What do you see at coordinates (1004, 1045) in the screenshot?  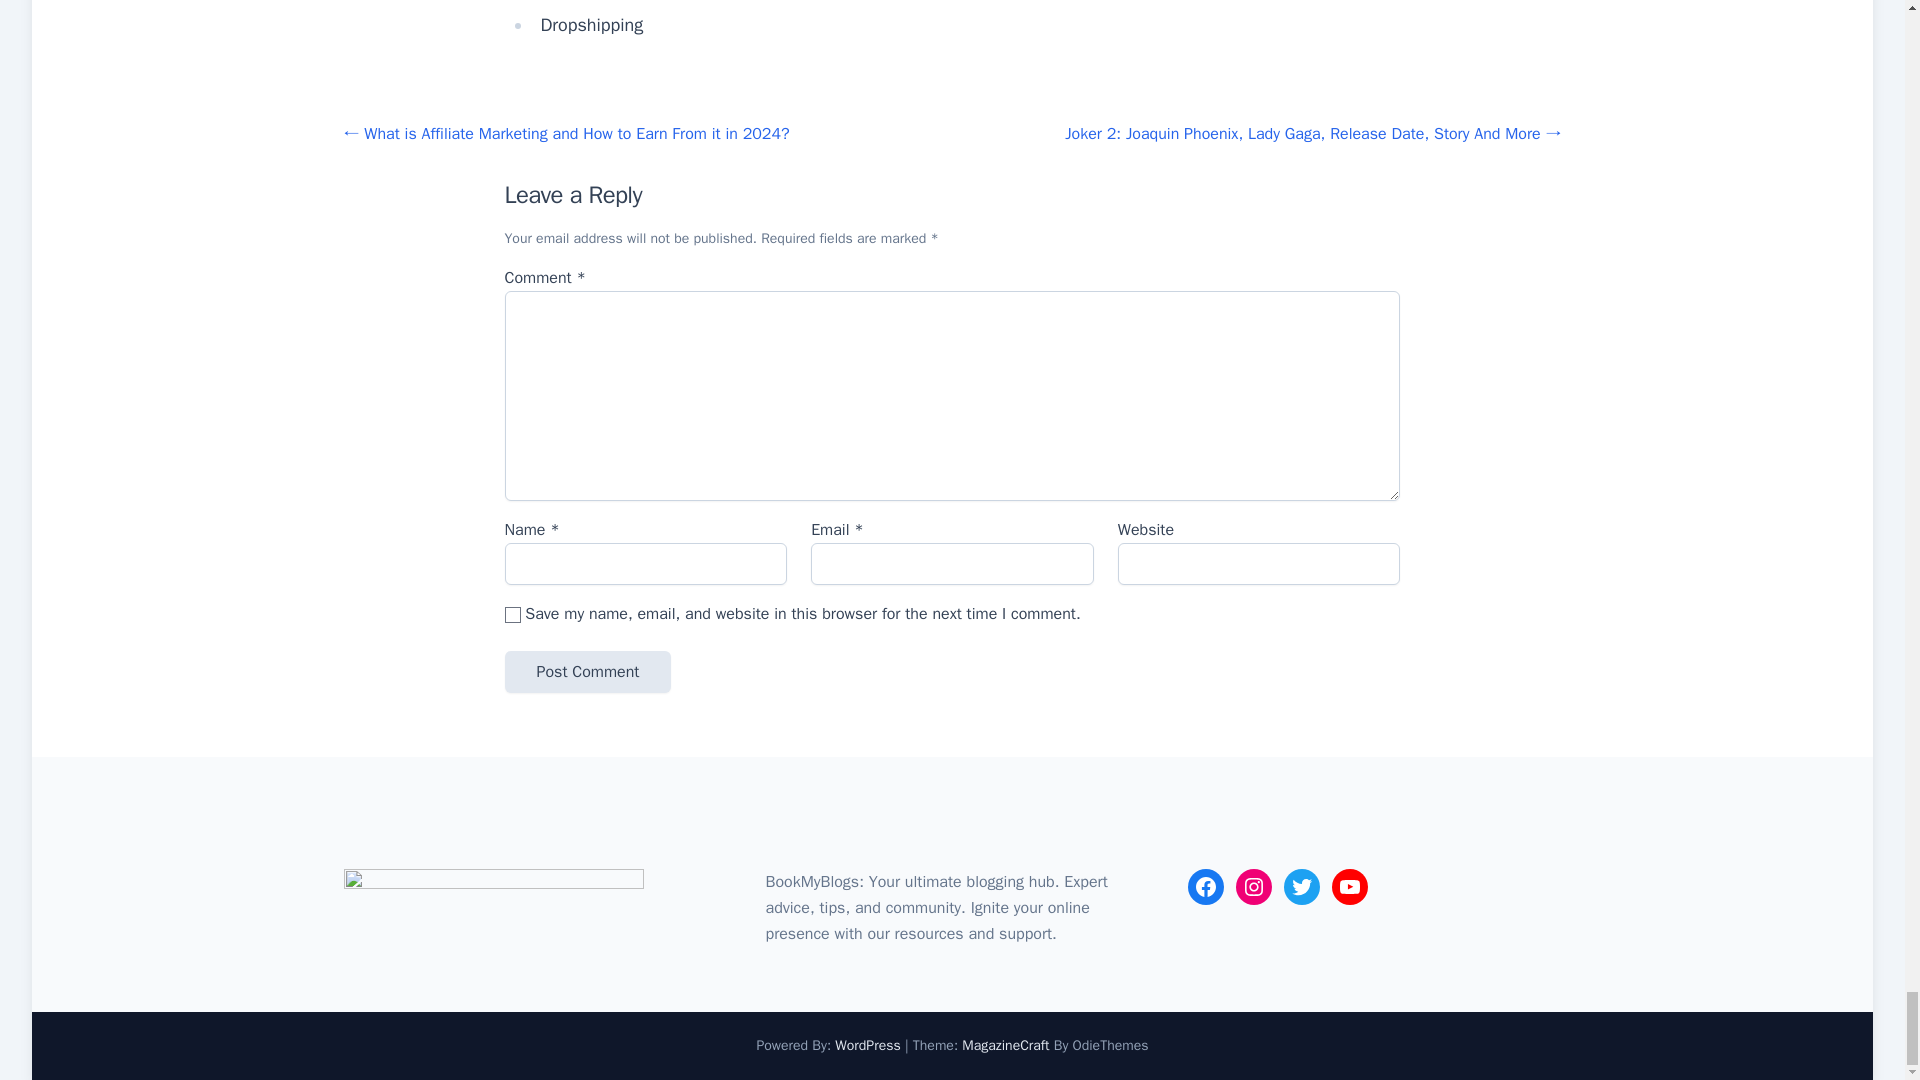 I see `MagazineCraft` at bounding box center [1004, 1045].